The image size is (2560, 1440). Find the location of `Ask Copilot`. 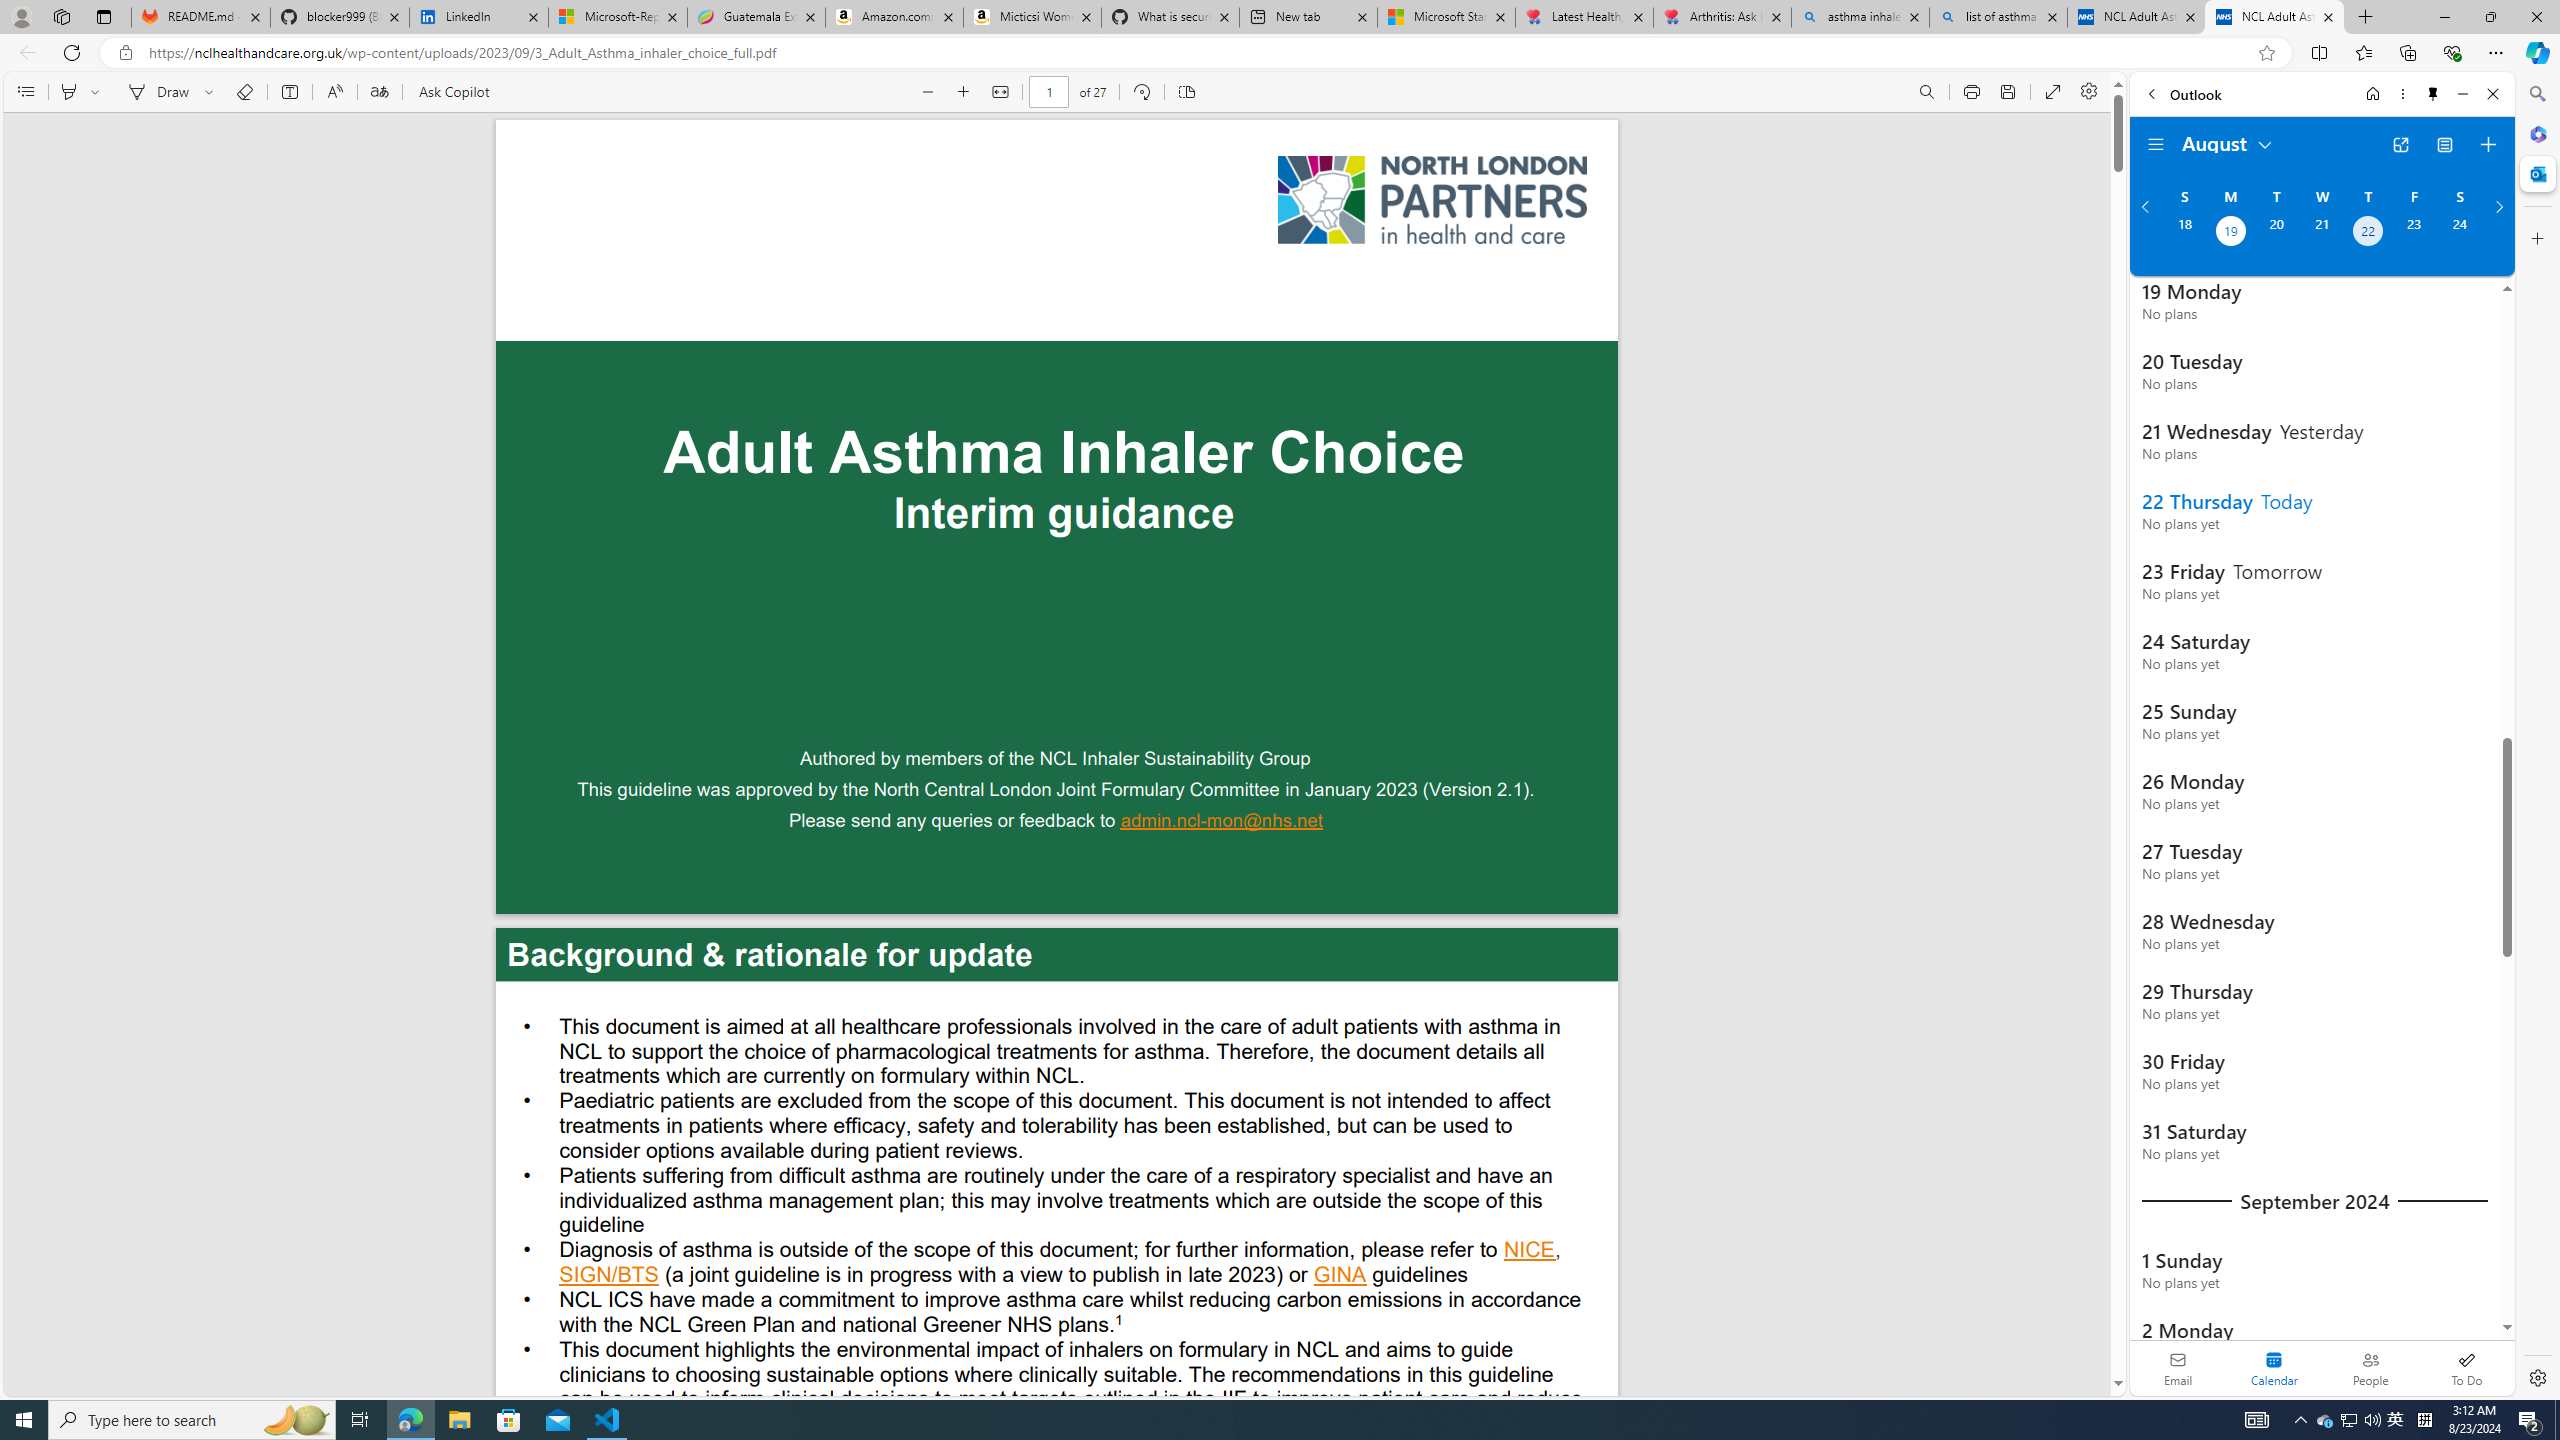

Ask Copilot is located at coordinates (453, 92).